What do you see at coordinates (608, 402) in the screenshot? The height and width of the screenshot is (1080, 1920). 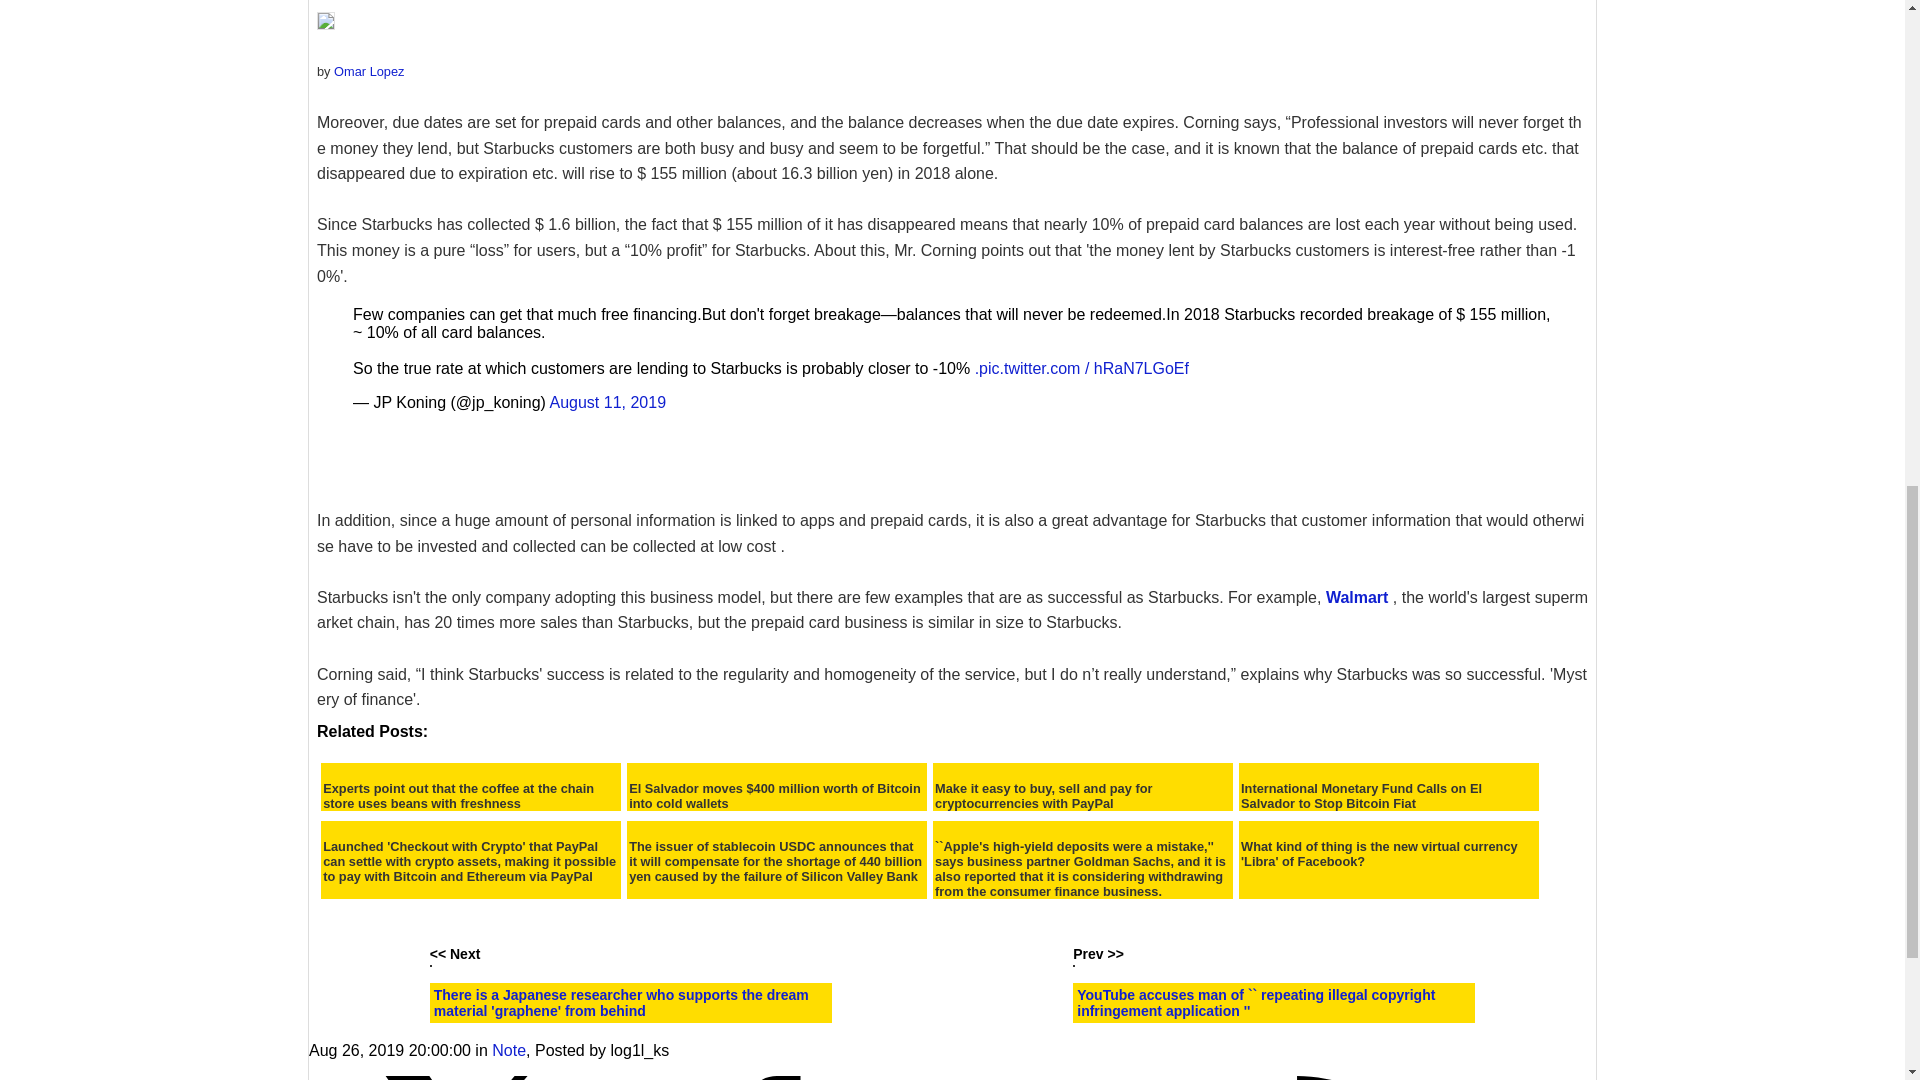 I see `August 11, 2019` at bounding box center [608, 402].